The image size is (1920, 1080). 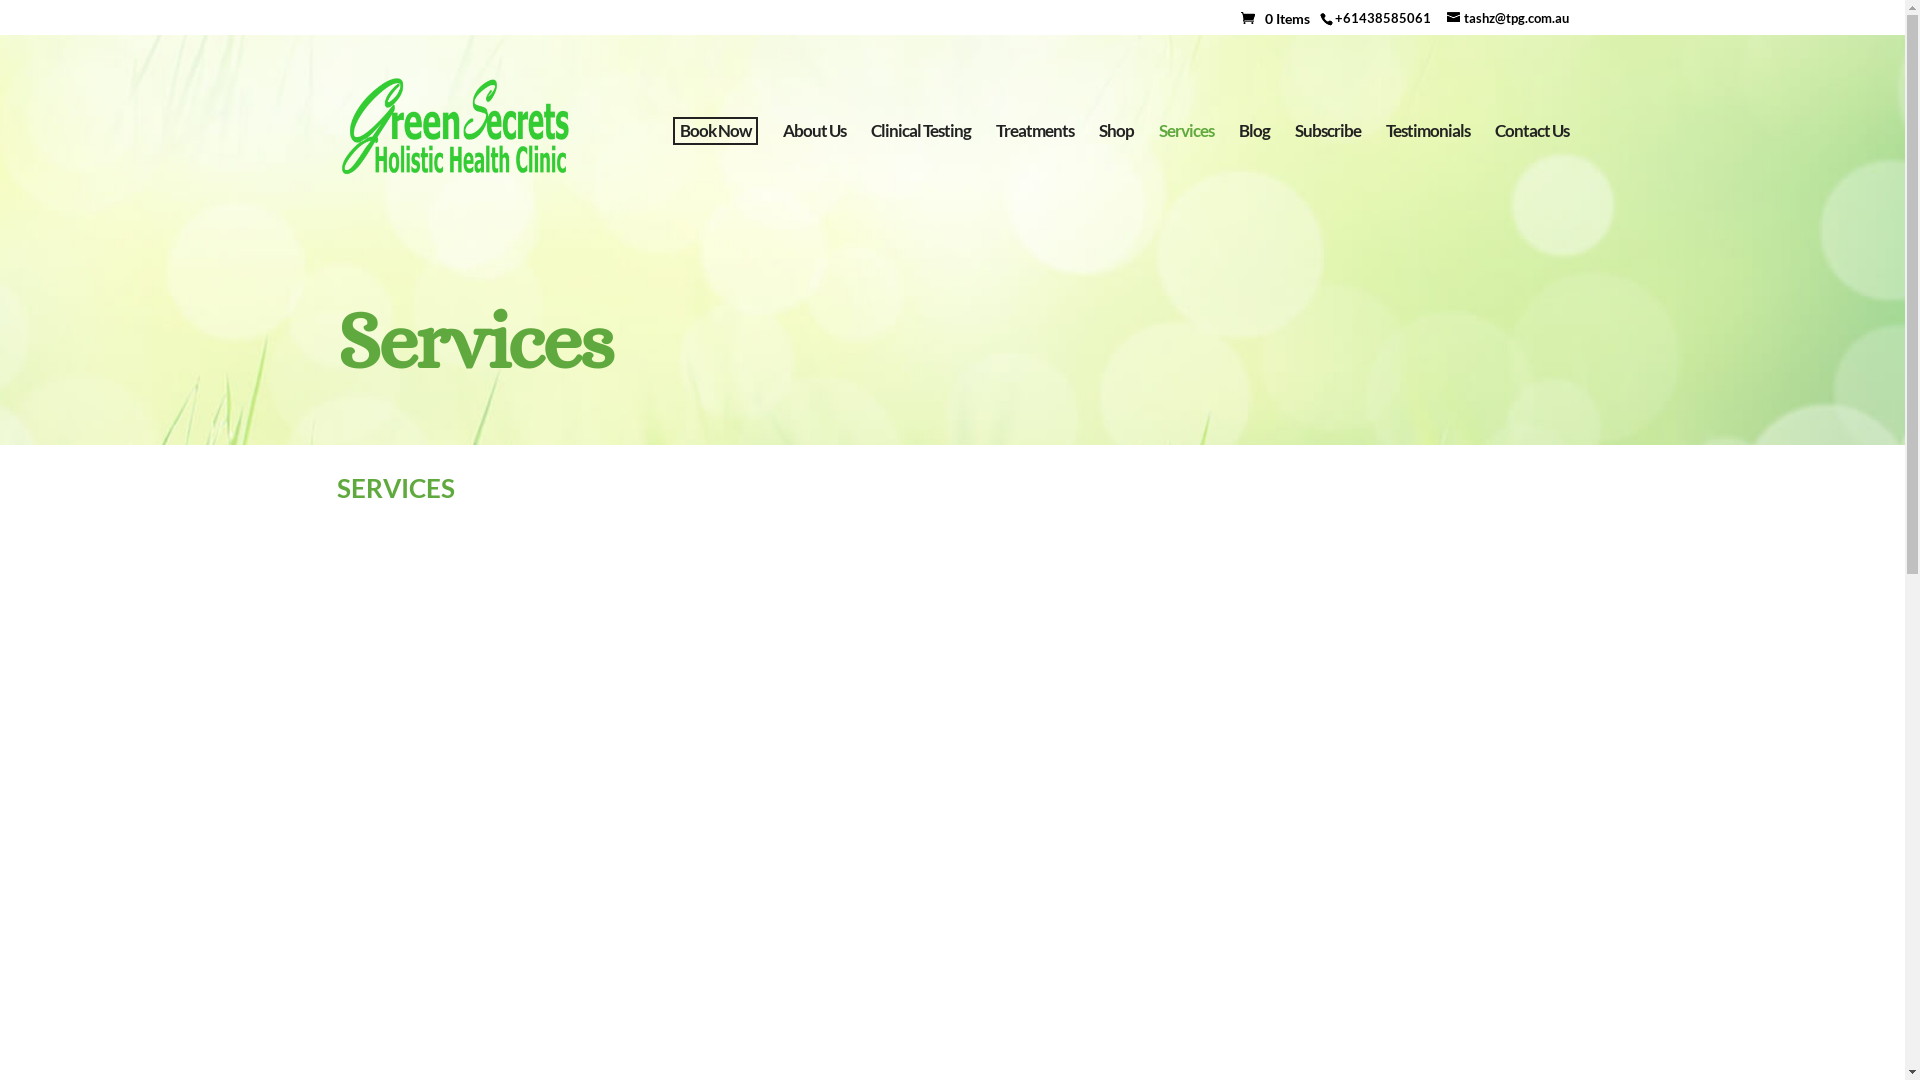 What do you see at coordinates (1507, 16) in the screenshot?
I see `tashz@tpg.com.au` at bounding box center [1507, 16].